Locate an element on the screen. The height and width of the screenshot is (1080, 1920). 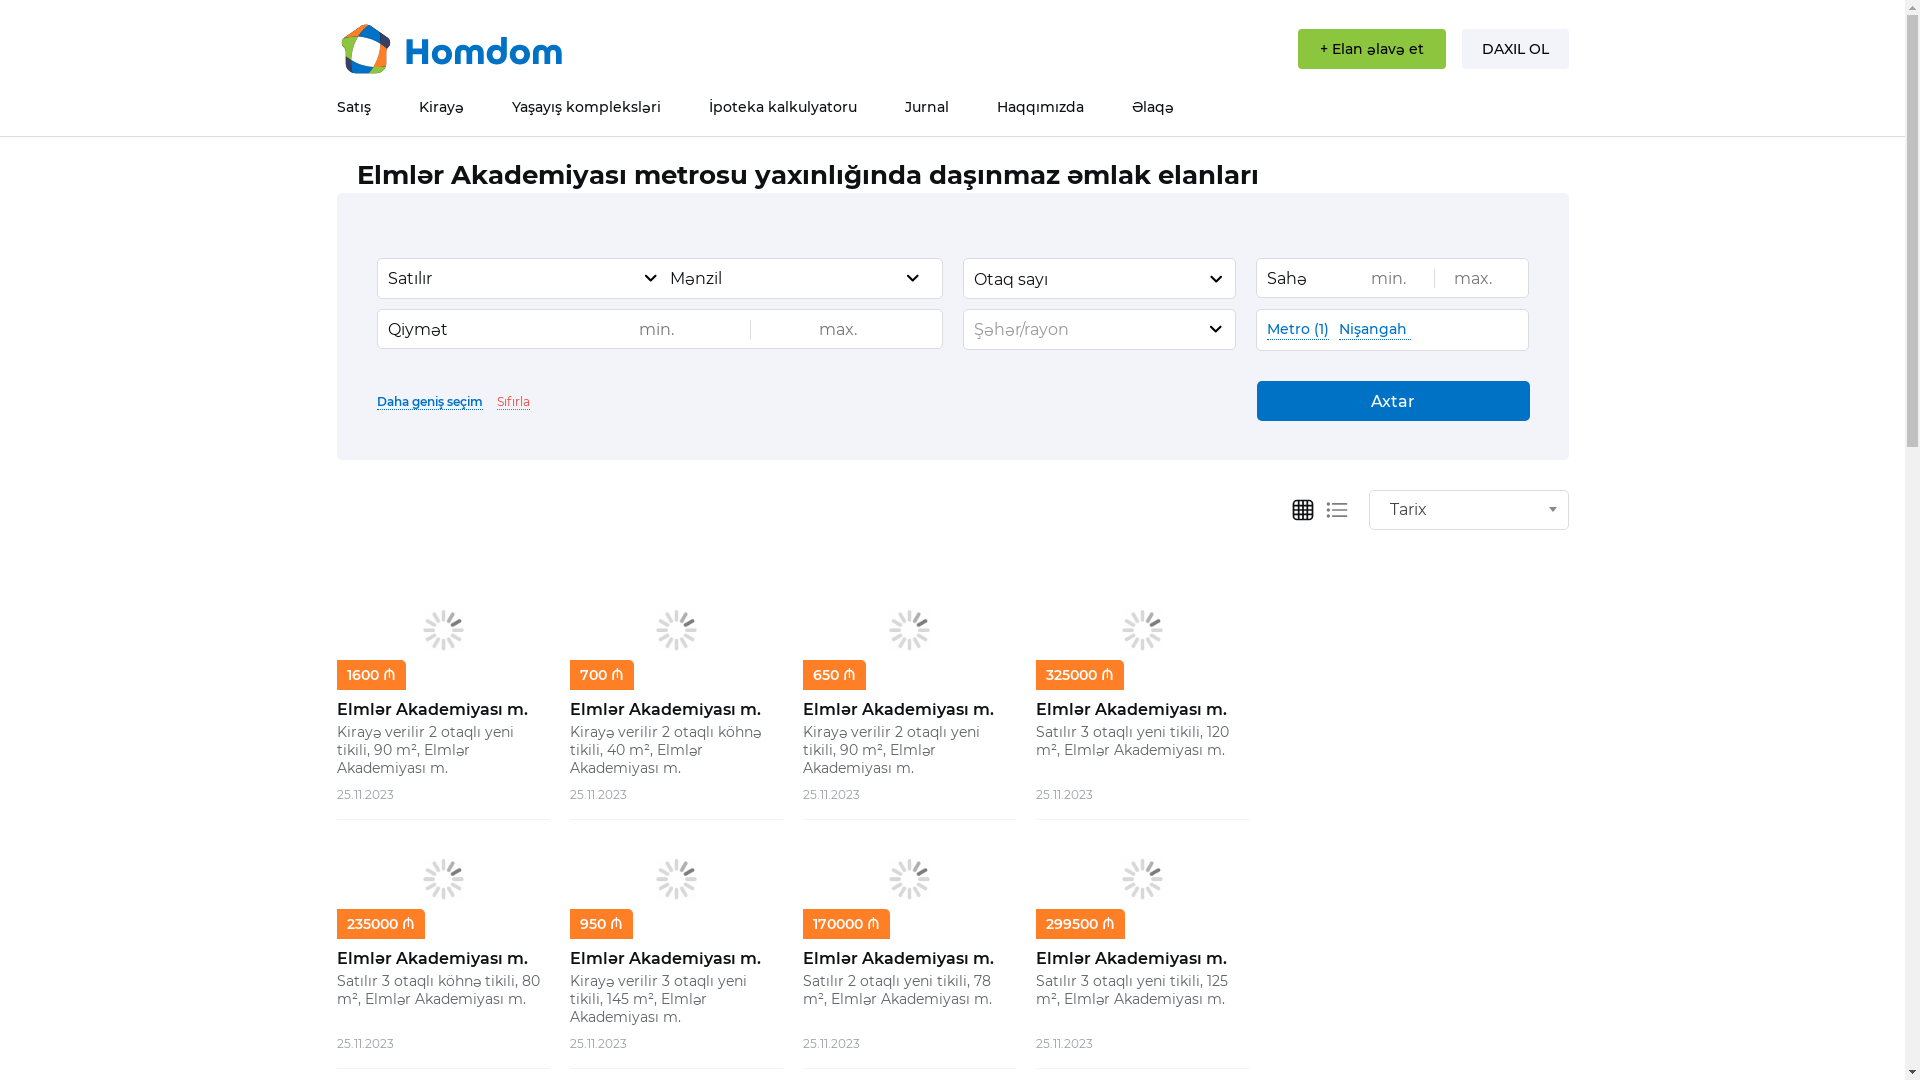
Axtar is located at coordinates (1392, 401).